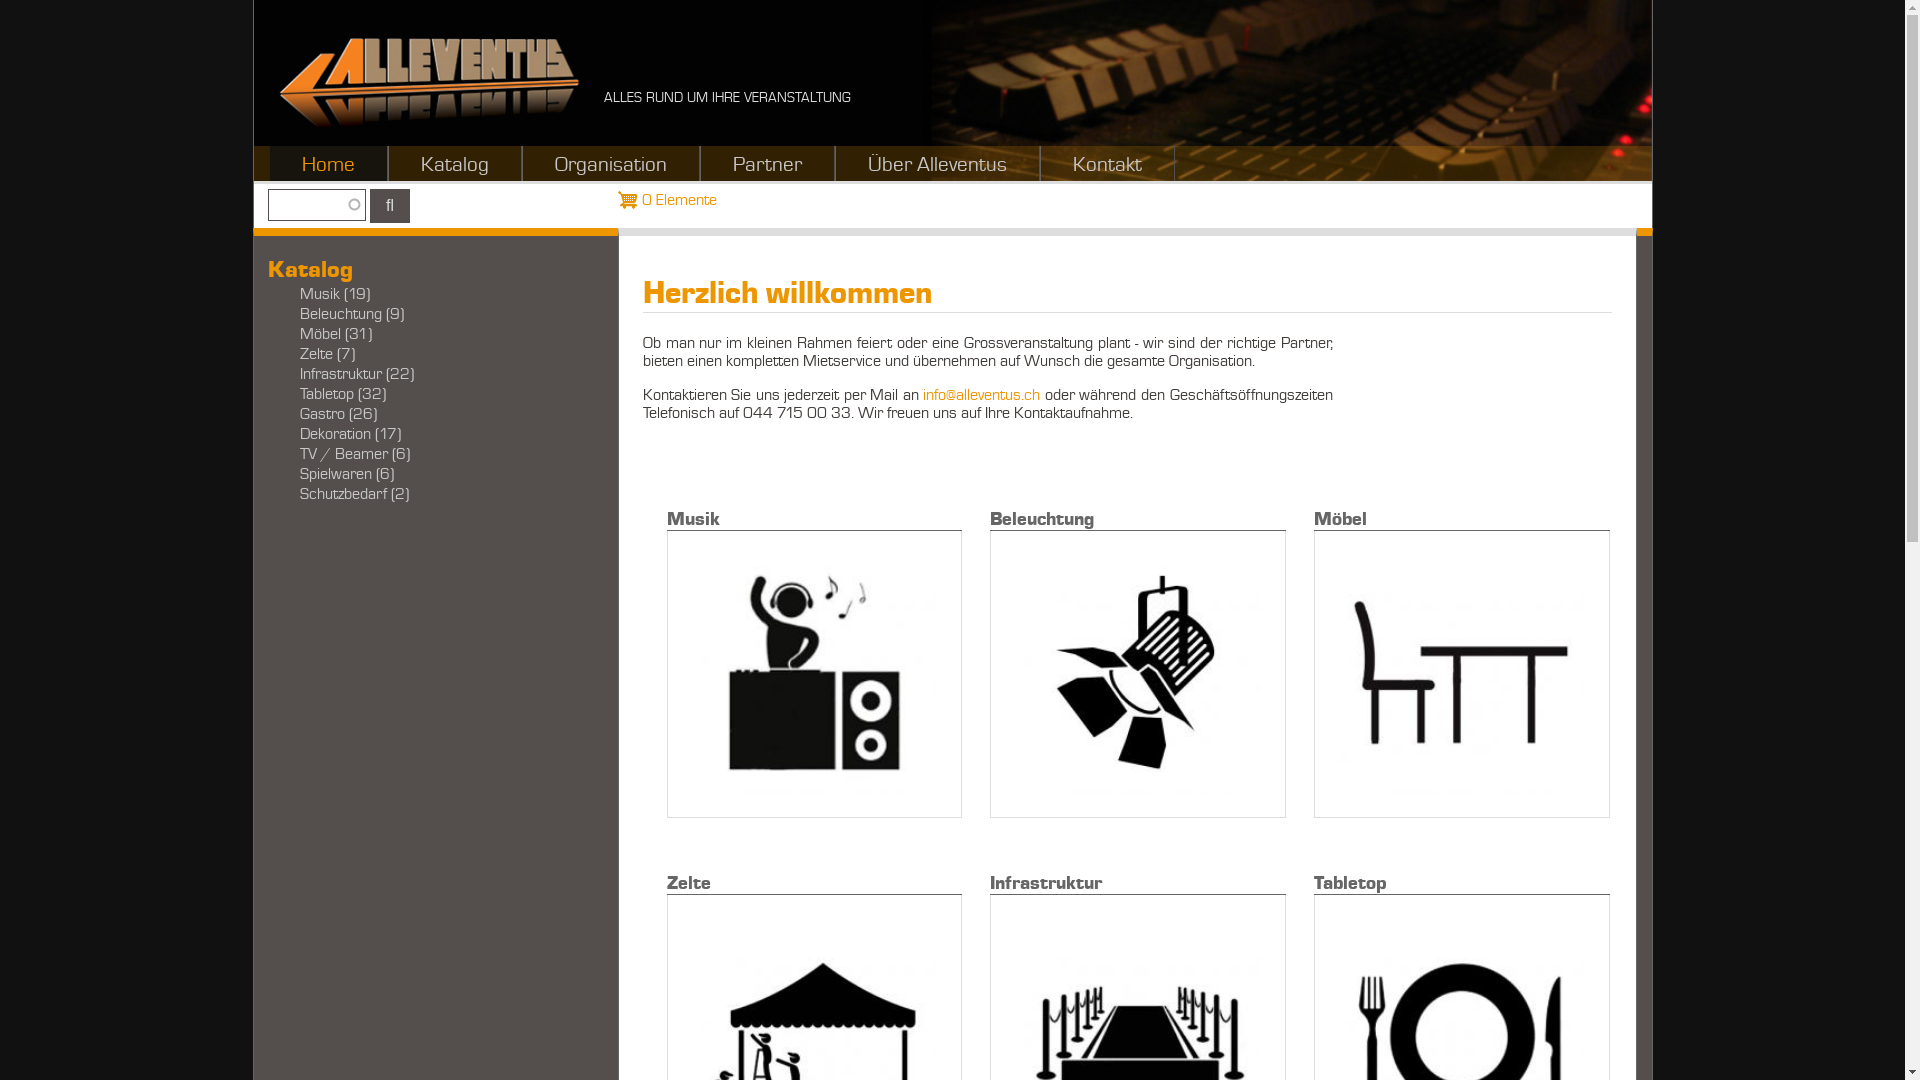  Describe the element at coordinates (803, 654) in the screenshot. I see `Musik` at that location.